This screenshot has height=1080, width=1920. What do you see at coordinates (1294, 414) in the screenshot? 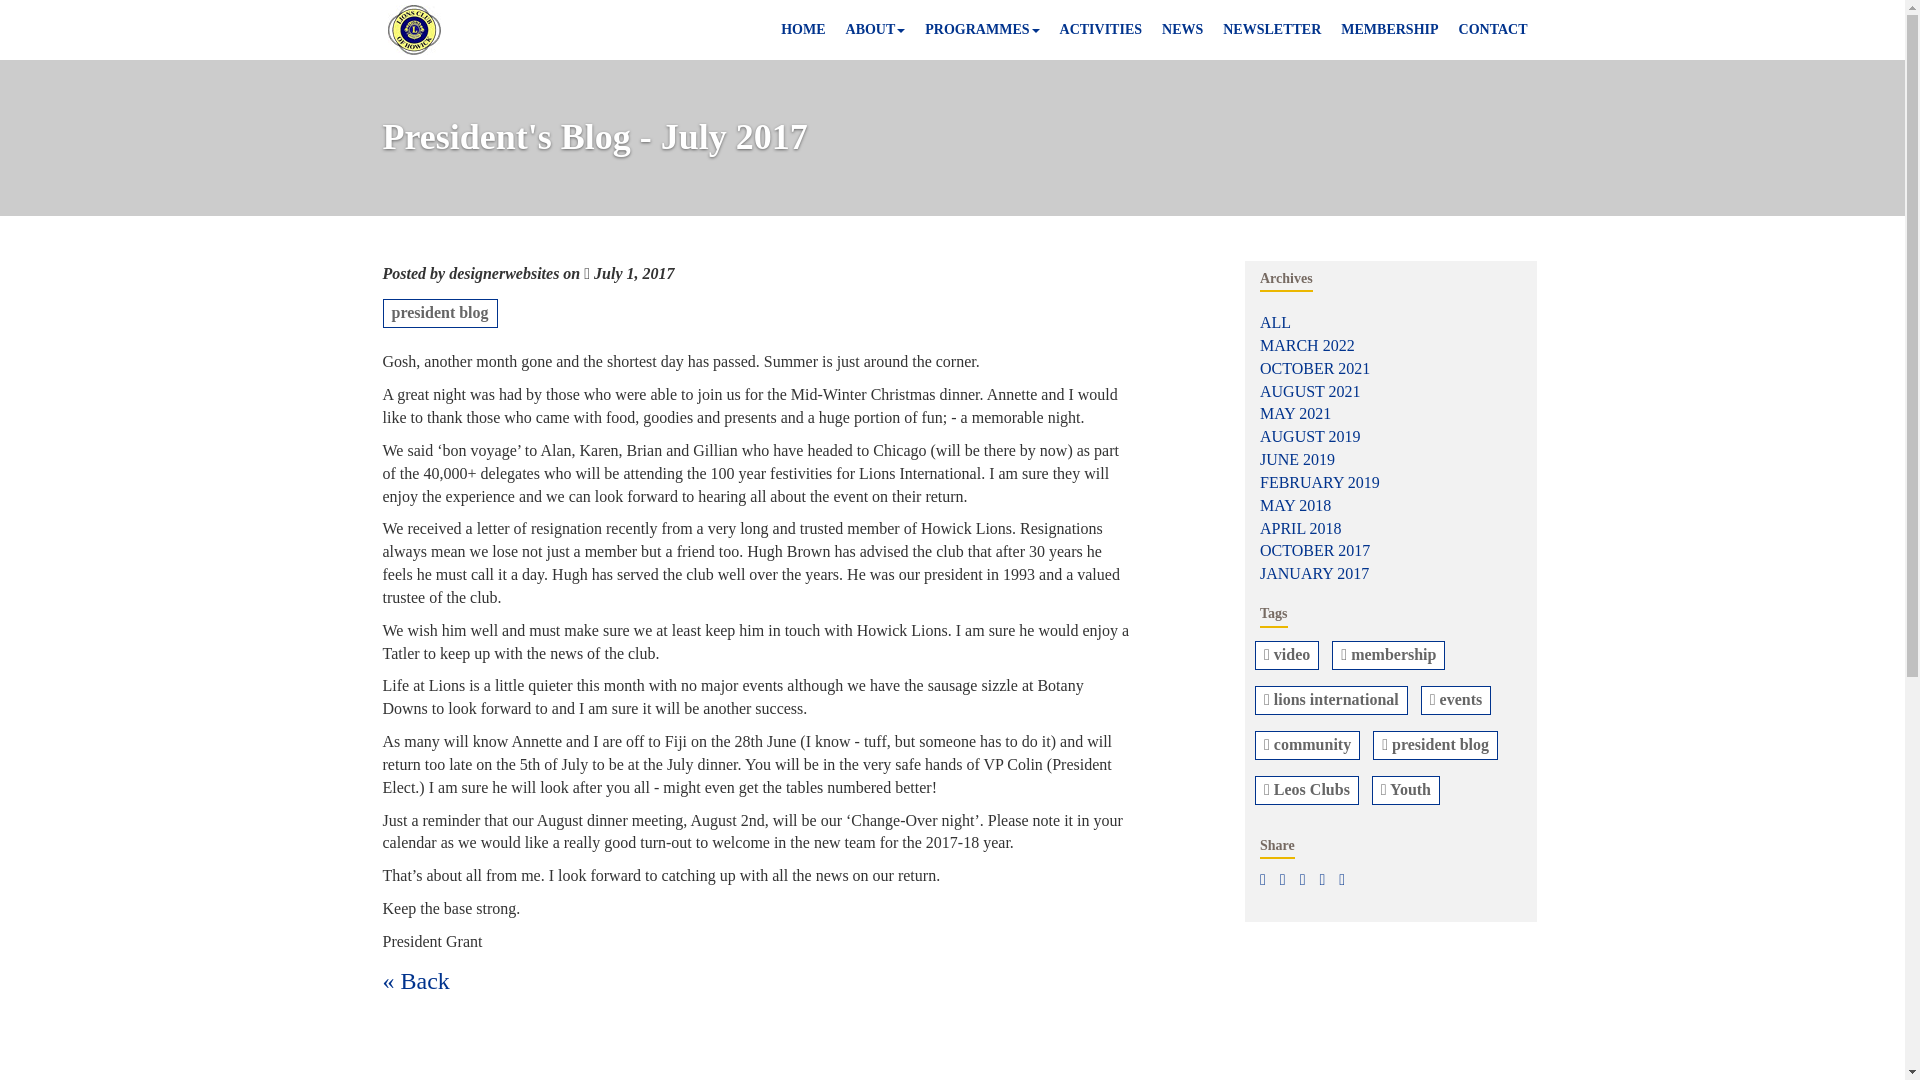
I see `MAY 2021` at bounding box center [1294, 414].